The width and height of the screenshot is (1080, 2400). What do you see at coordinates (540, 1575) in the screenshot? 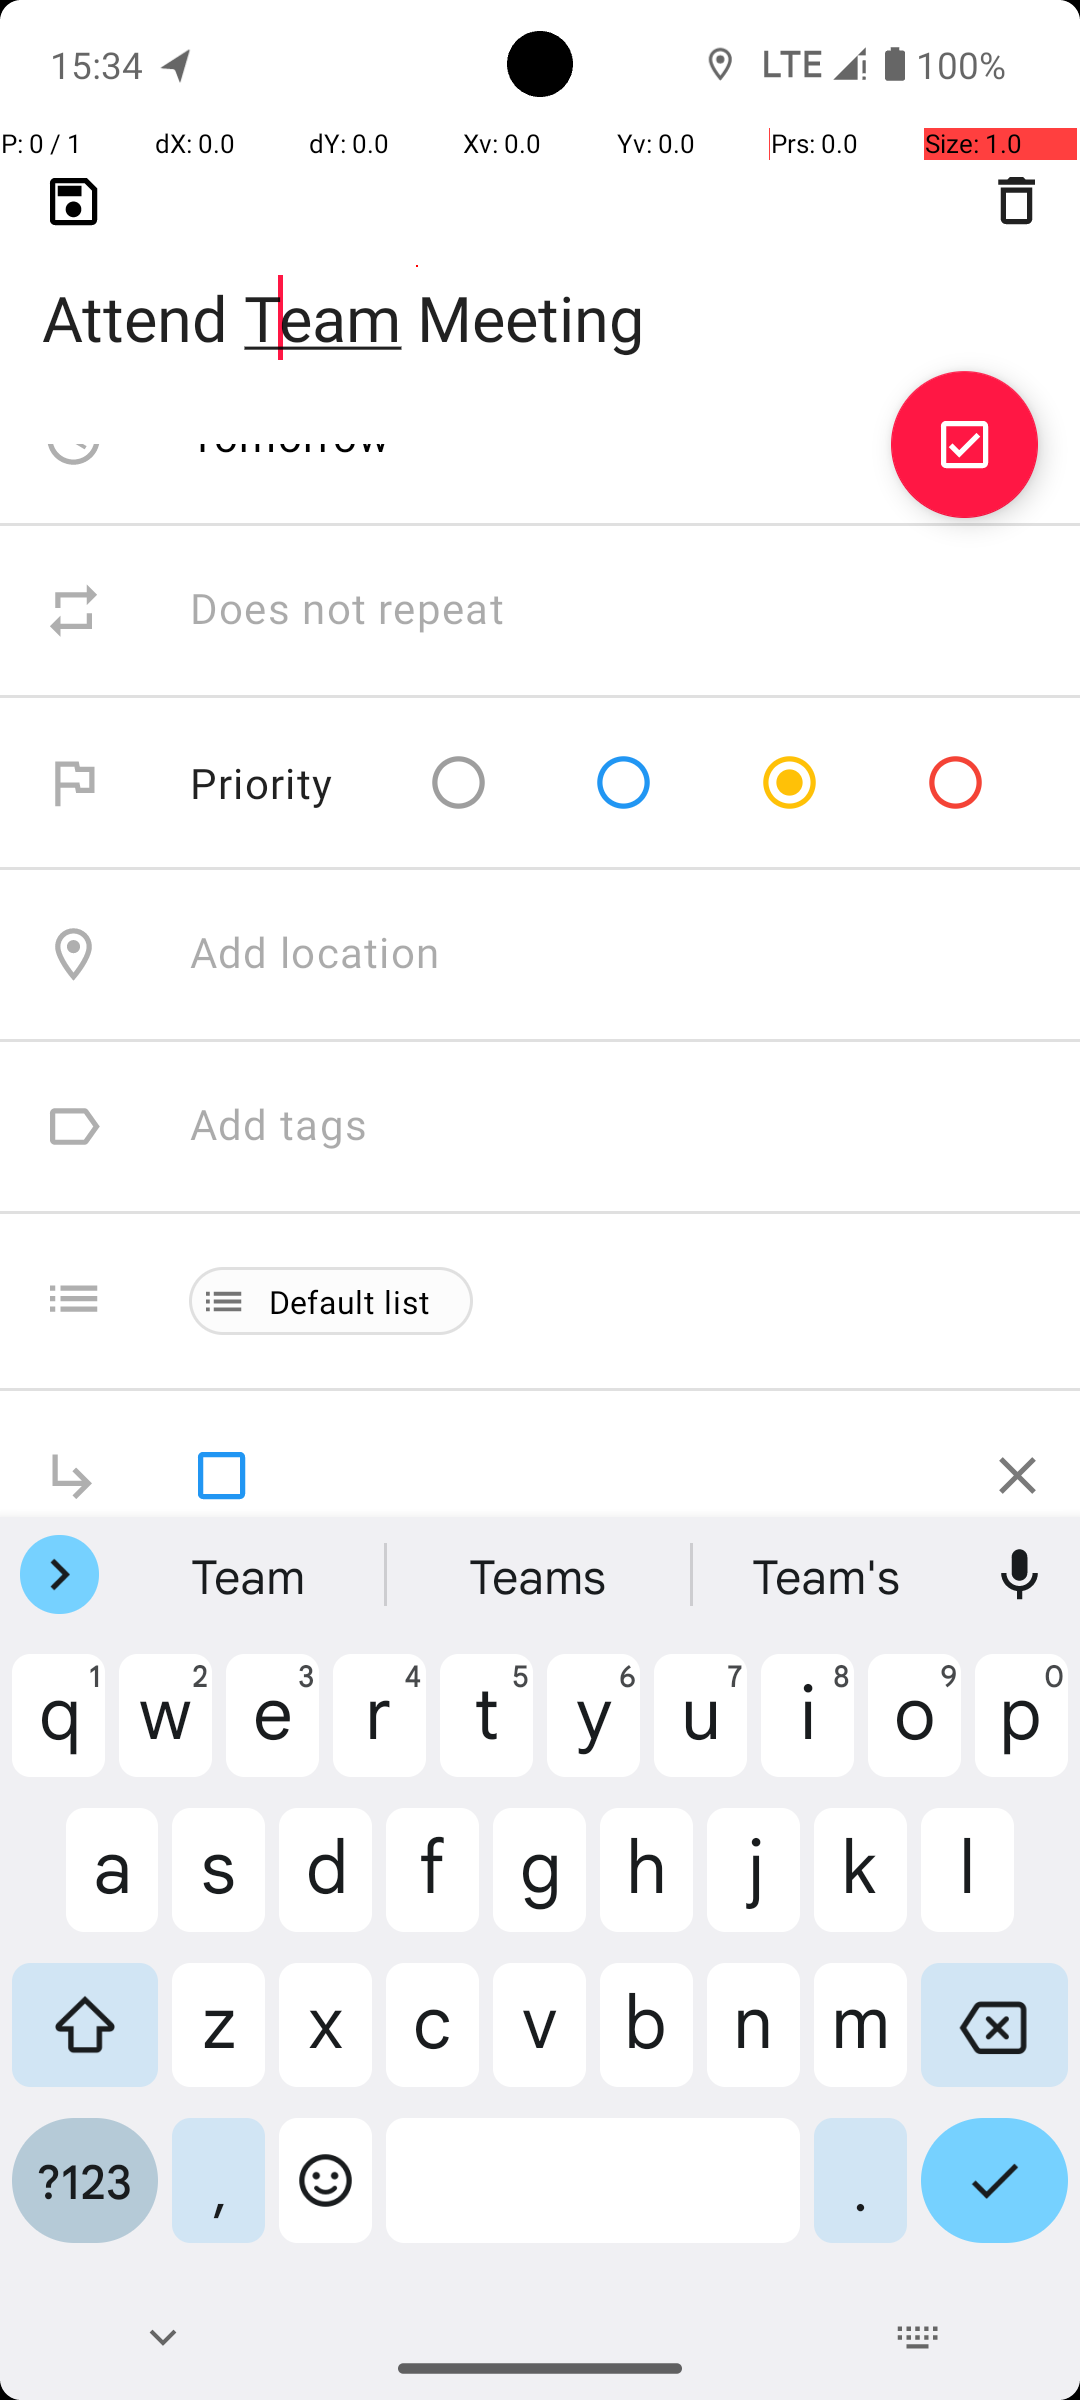
I see `Teams` at bounding box center [540, 1575].